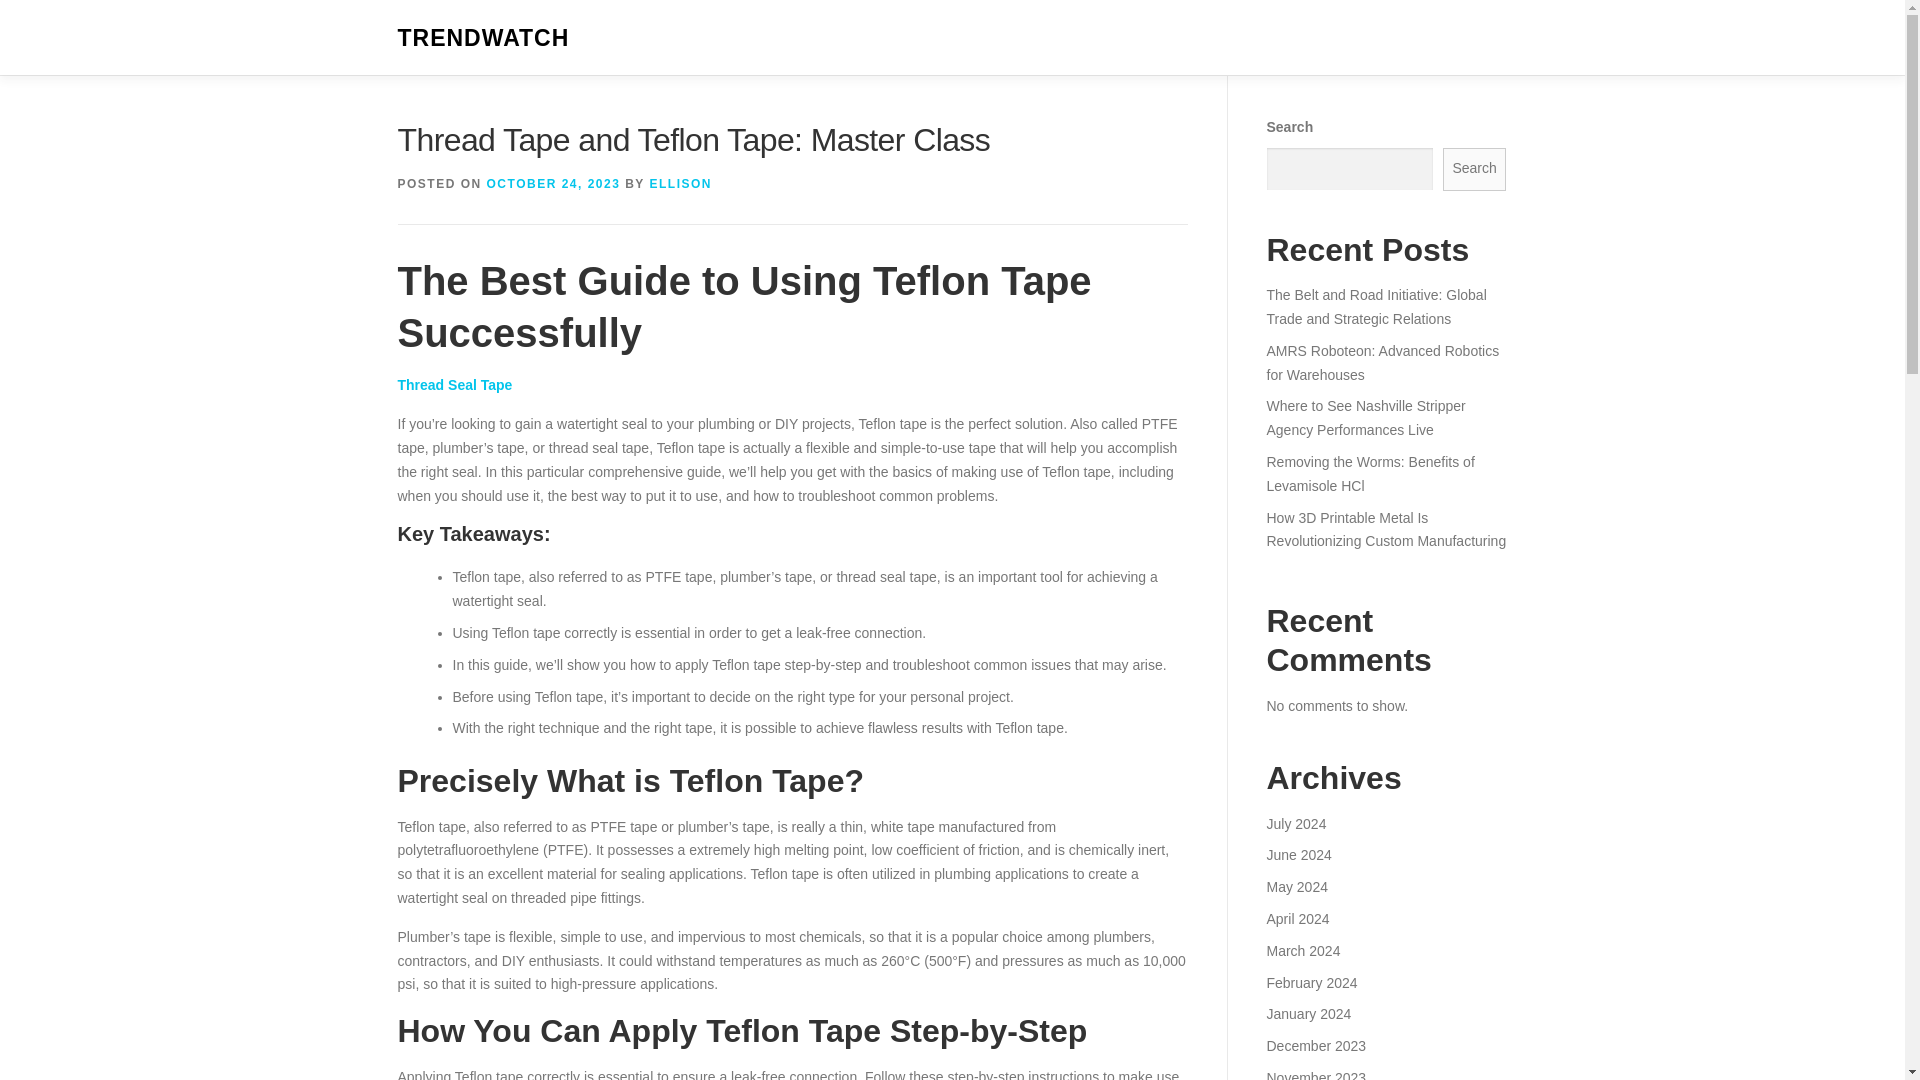  I want to click on November 2023, so click(1315, 1075).